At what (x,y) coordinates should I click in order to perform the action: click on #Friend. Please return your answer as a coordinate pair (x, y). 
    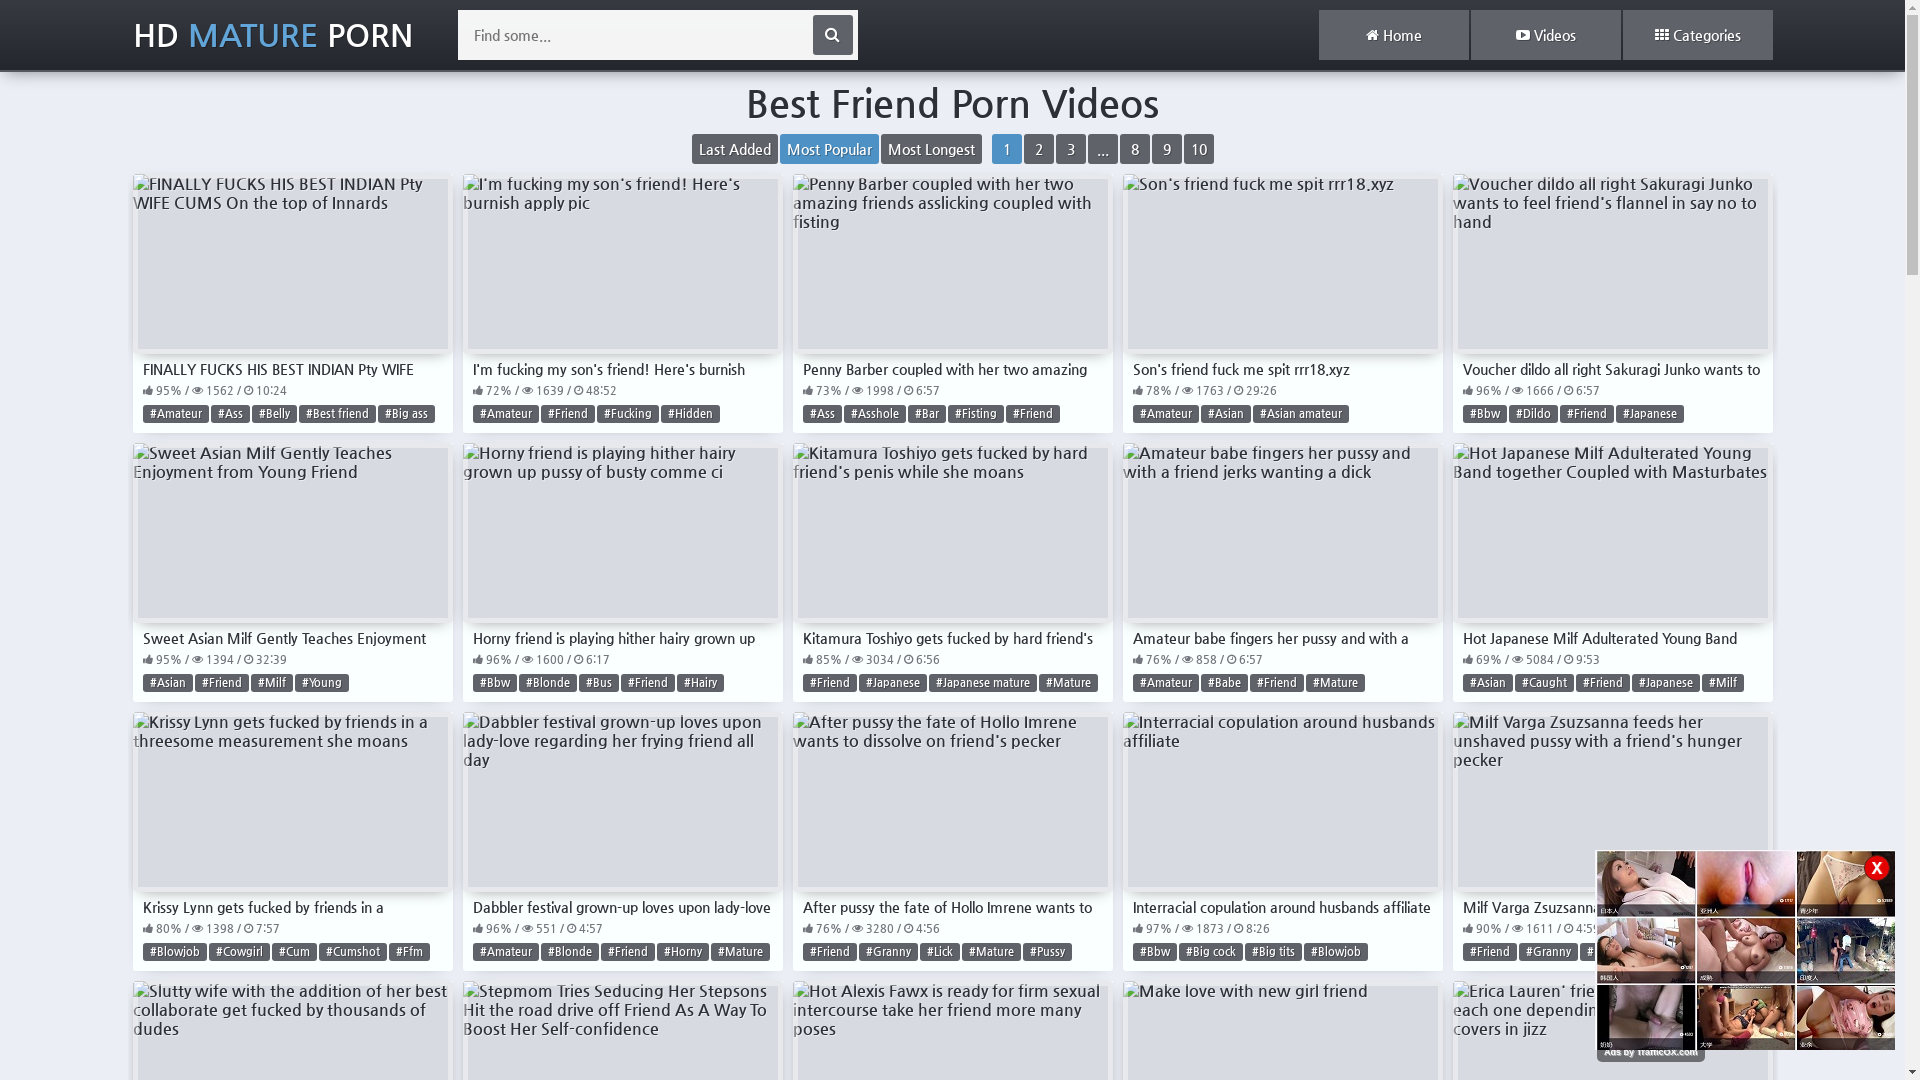
    Looking at the image, I should click on (221, 683).